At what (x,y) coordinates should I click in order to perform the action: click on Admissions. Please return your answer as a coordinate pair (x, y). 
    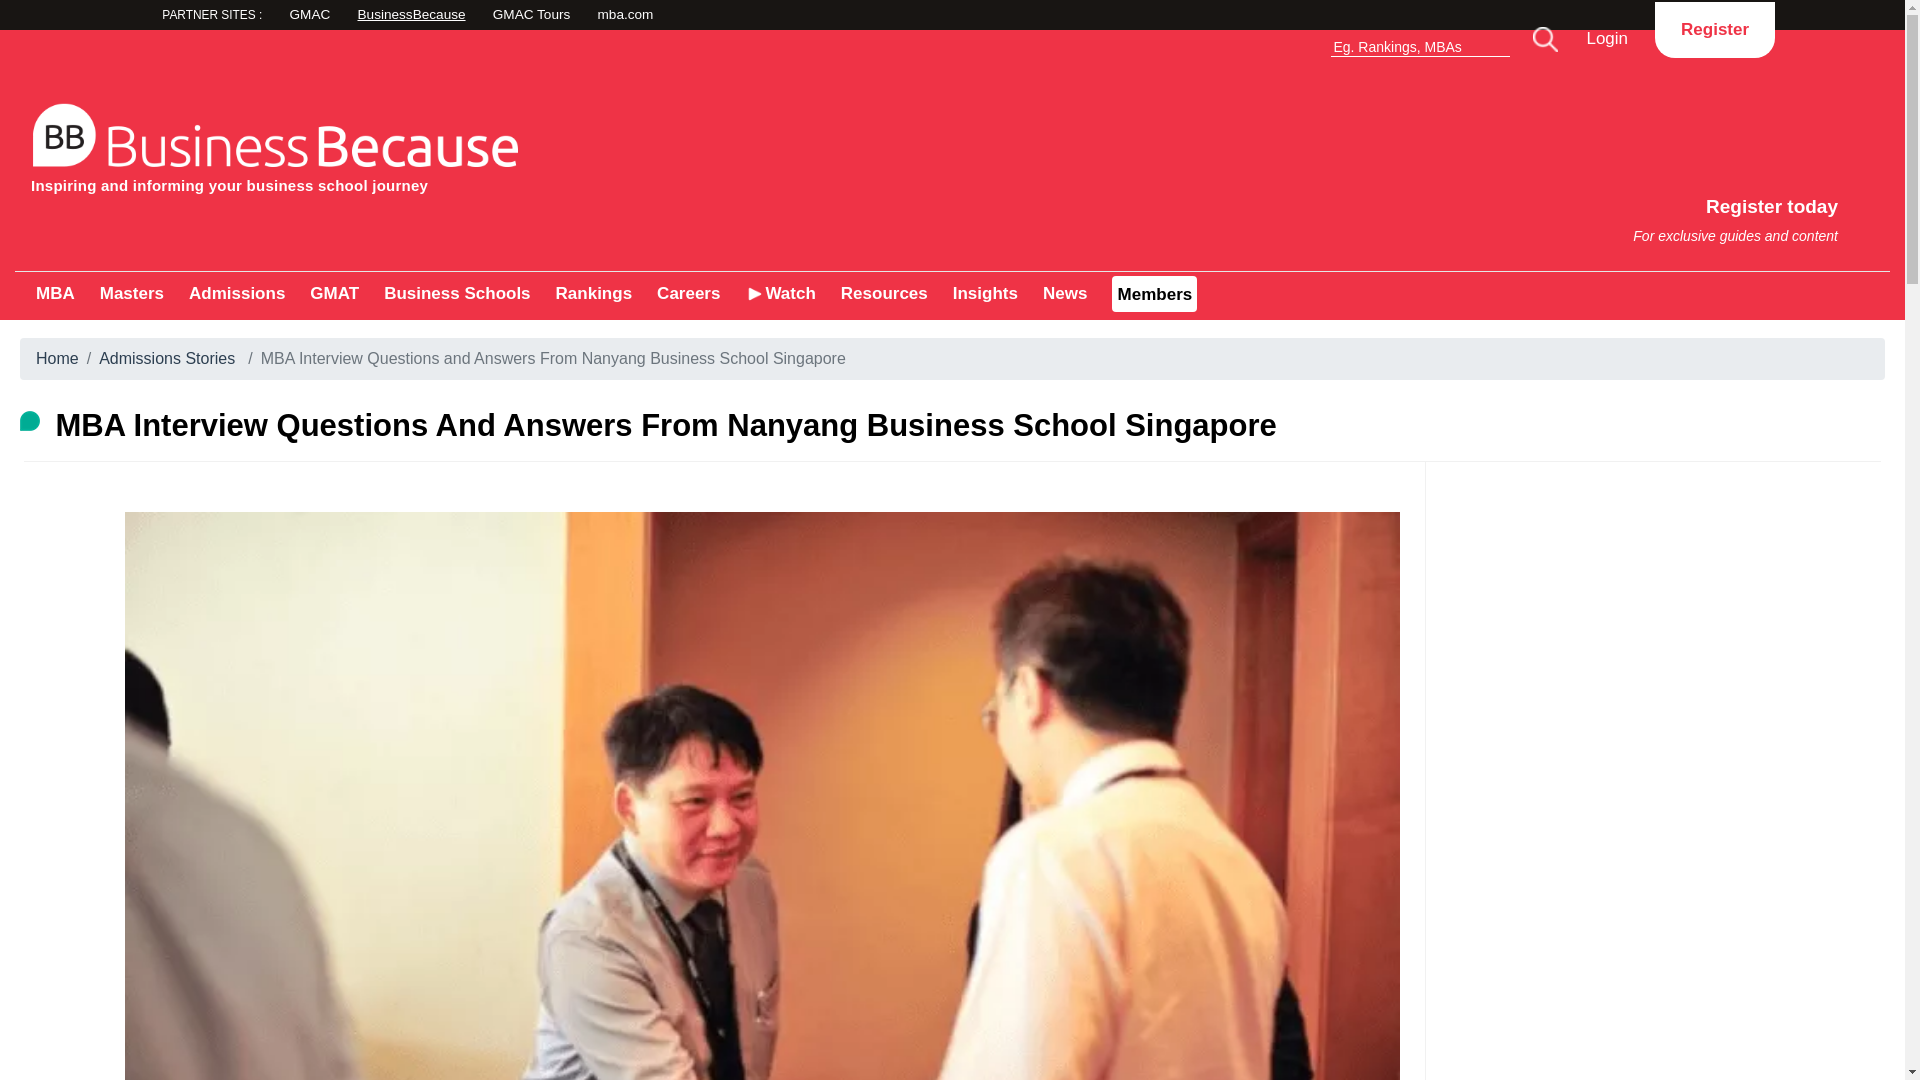
    Looking at the image, I should click on (236, 294).